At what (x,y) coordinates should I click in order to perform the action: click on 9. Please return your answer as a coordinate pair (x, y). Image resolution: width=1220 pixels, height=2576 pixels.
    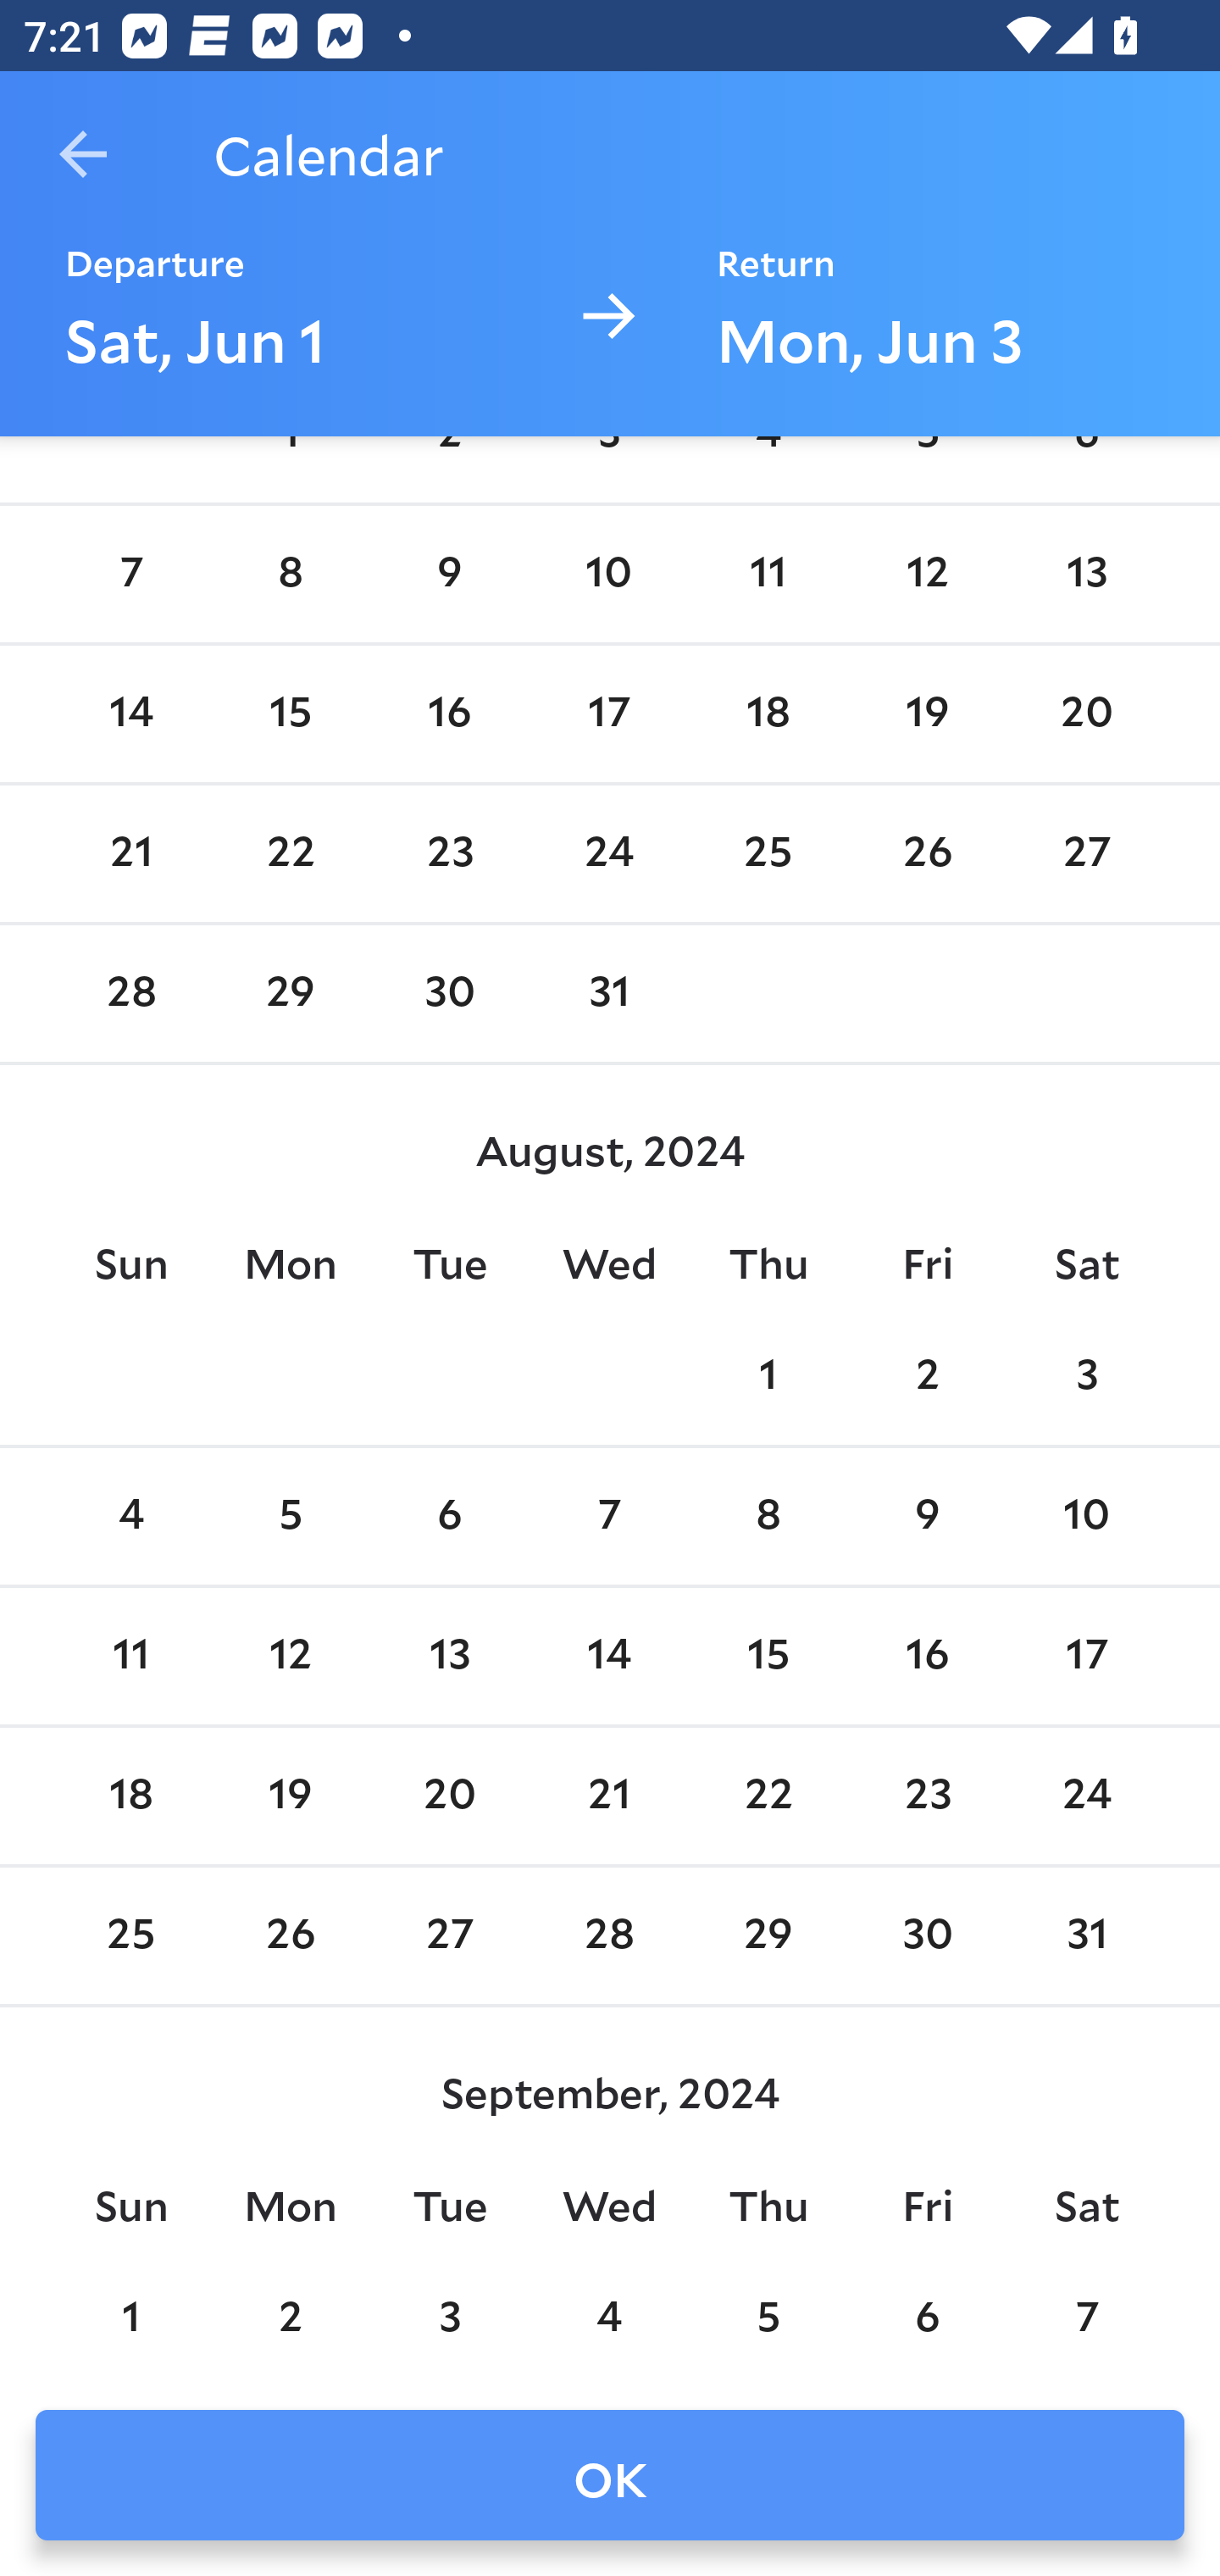
    Looking at the image, I should click on (449, 575).